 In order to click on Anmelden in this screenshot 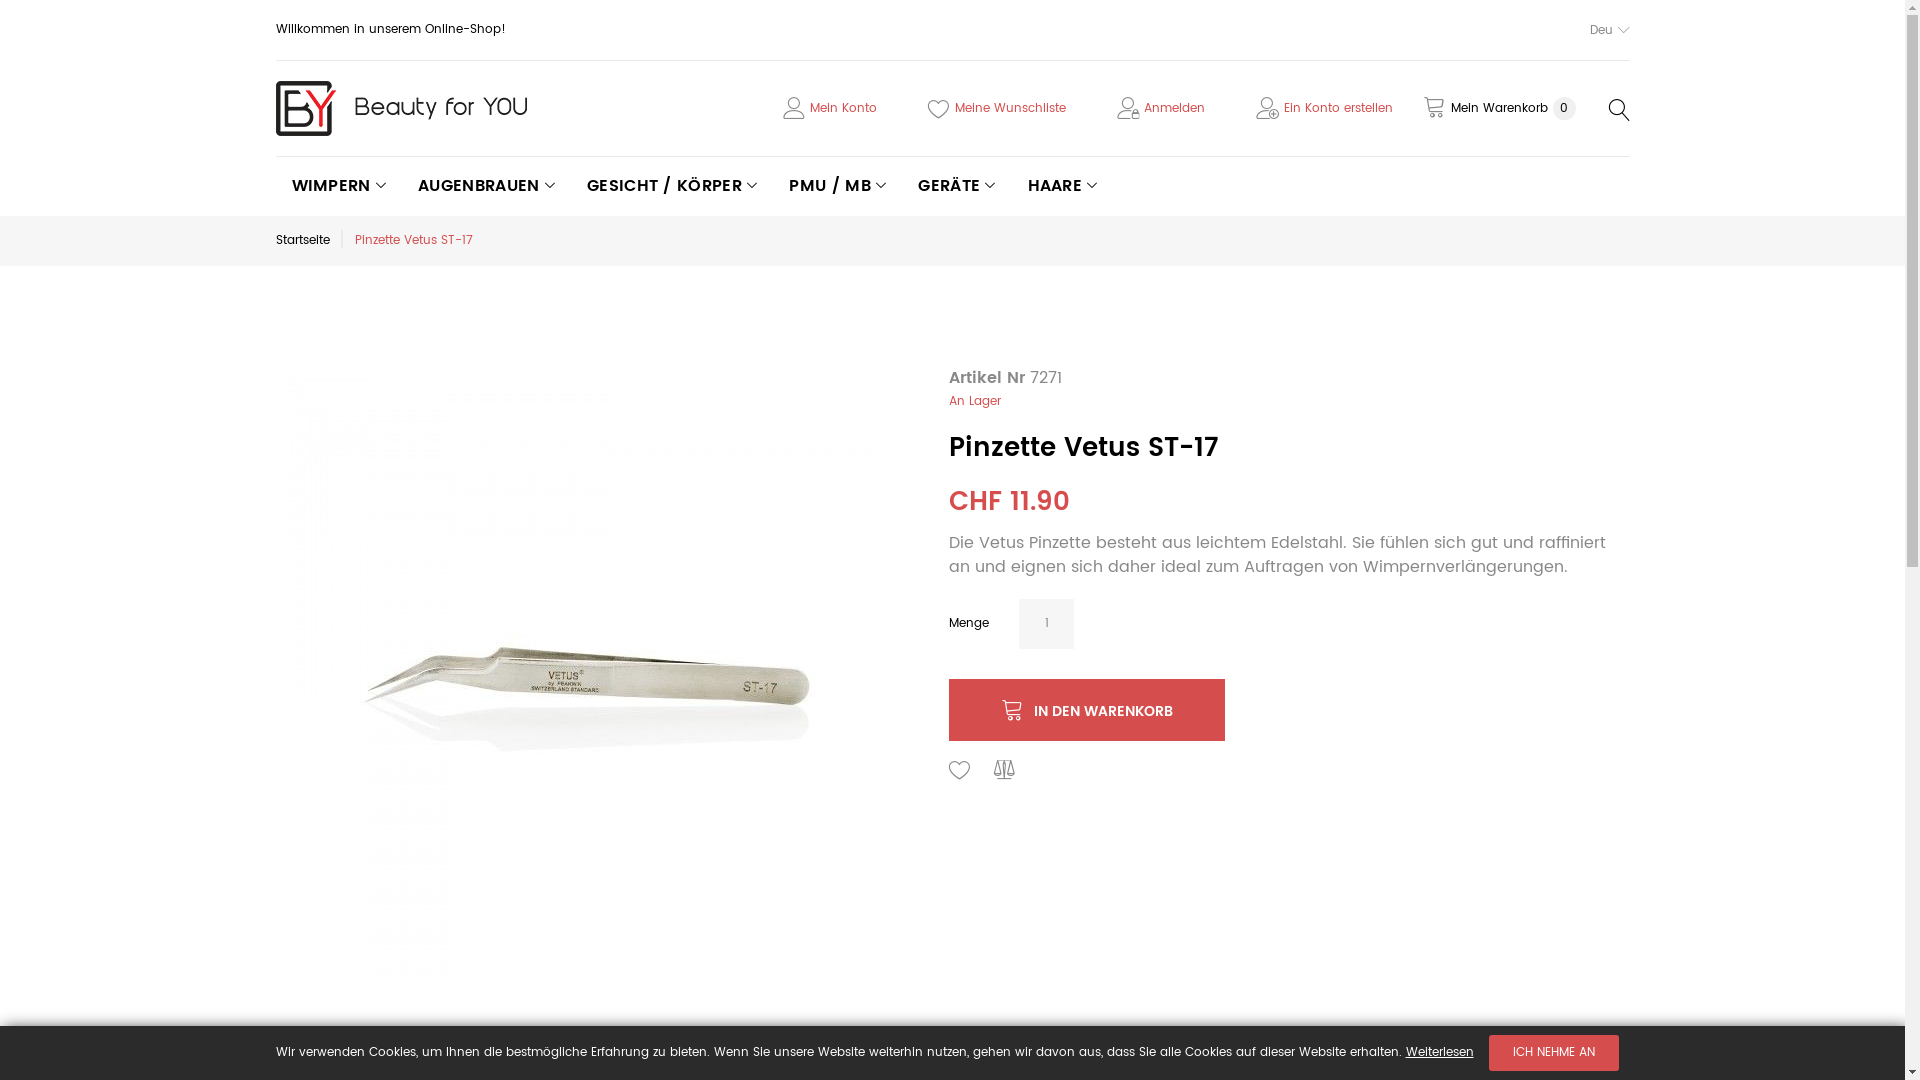, I will do `click(1174, 108)`.